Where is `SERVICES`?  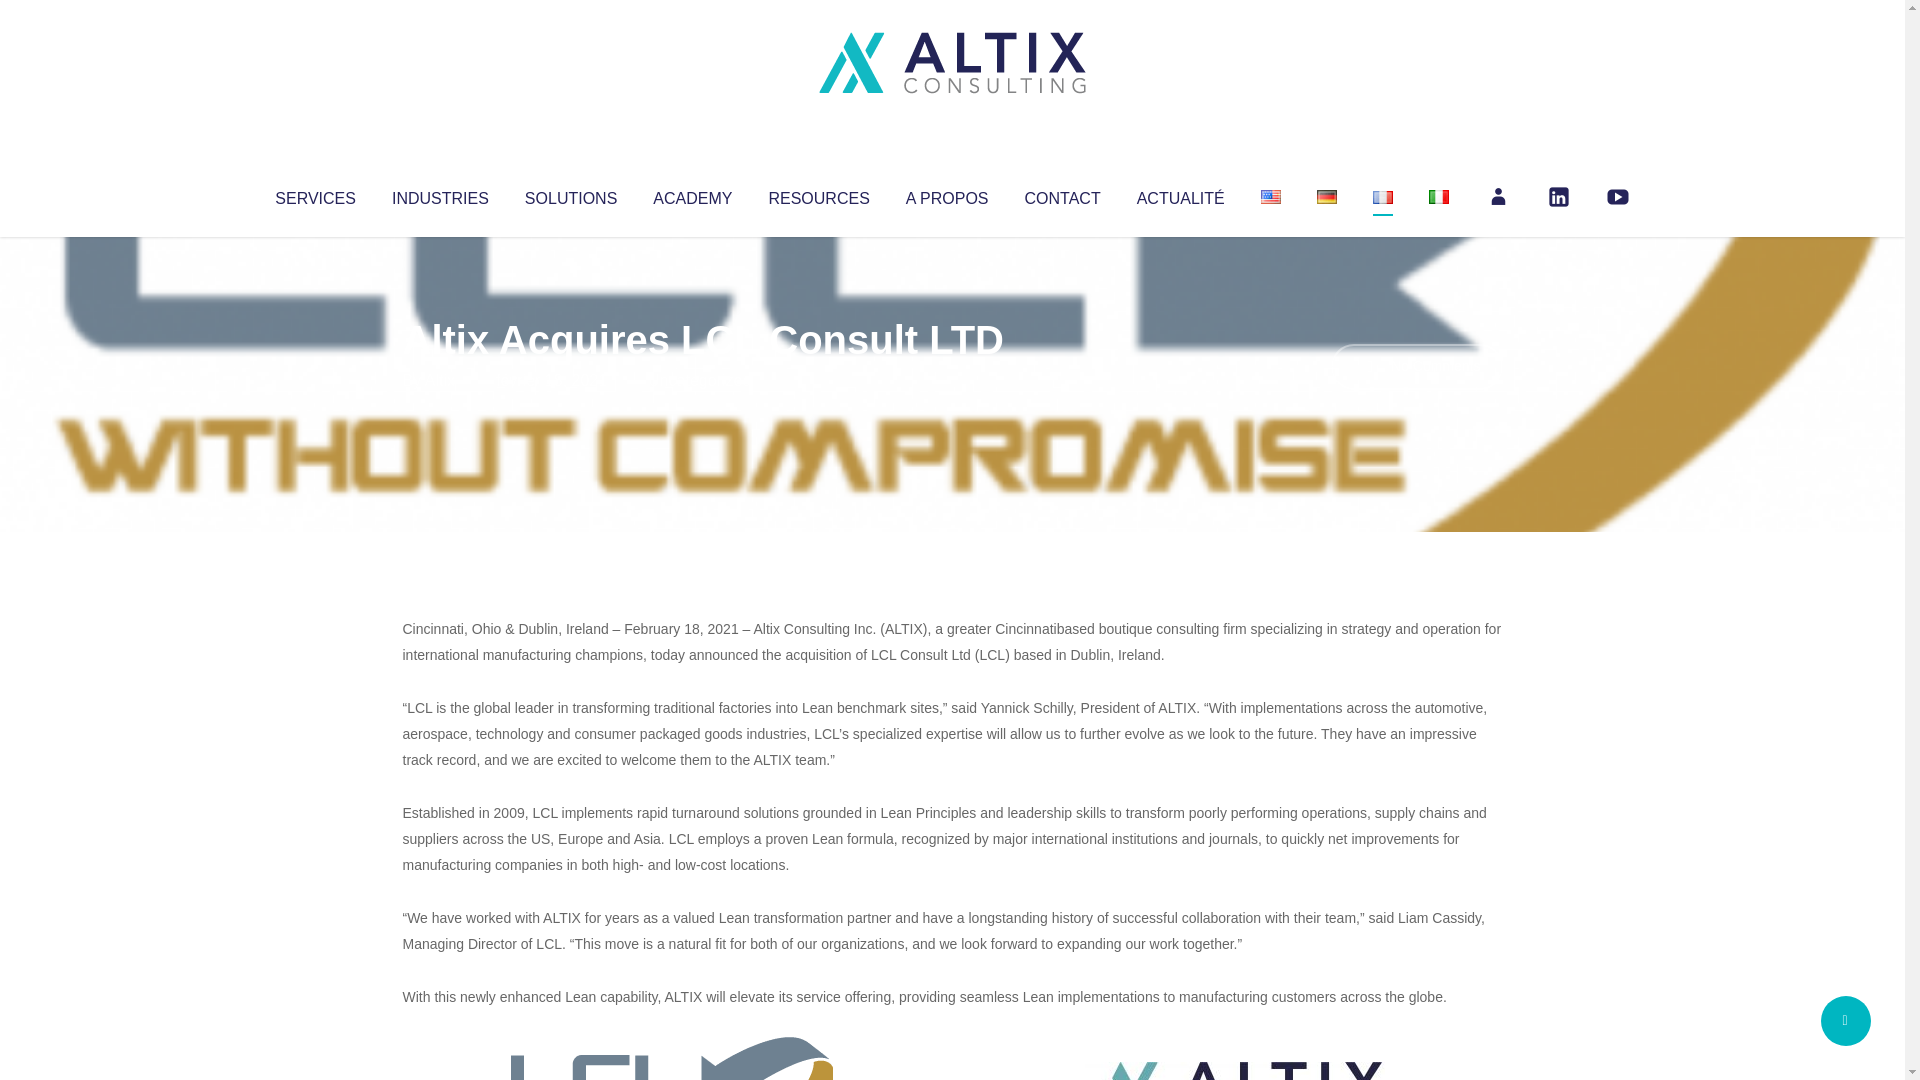 SERVICES is located at coordinates (314, 194).